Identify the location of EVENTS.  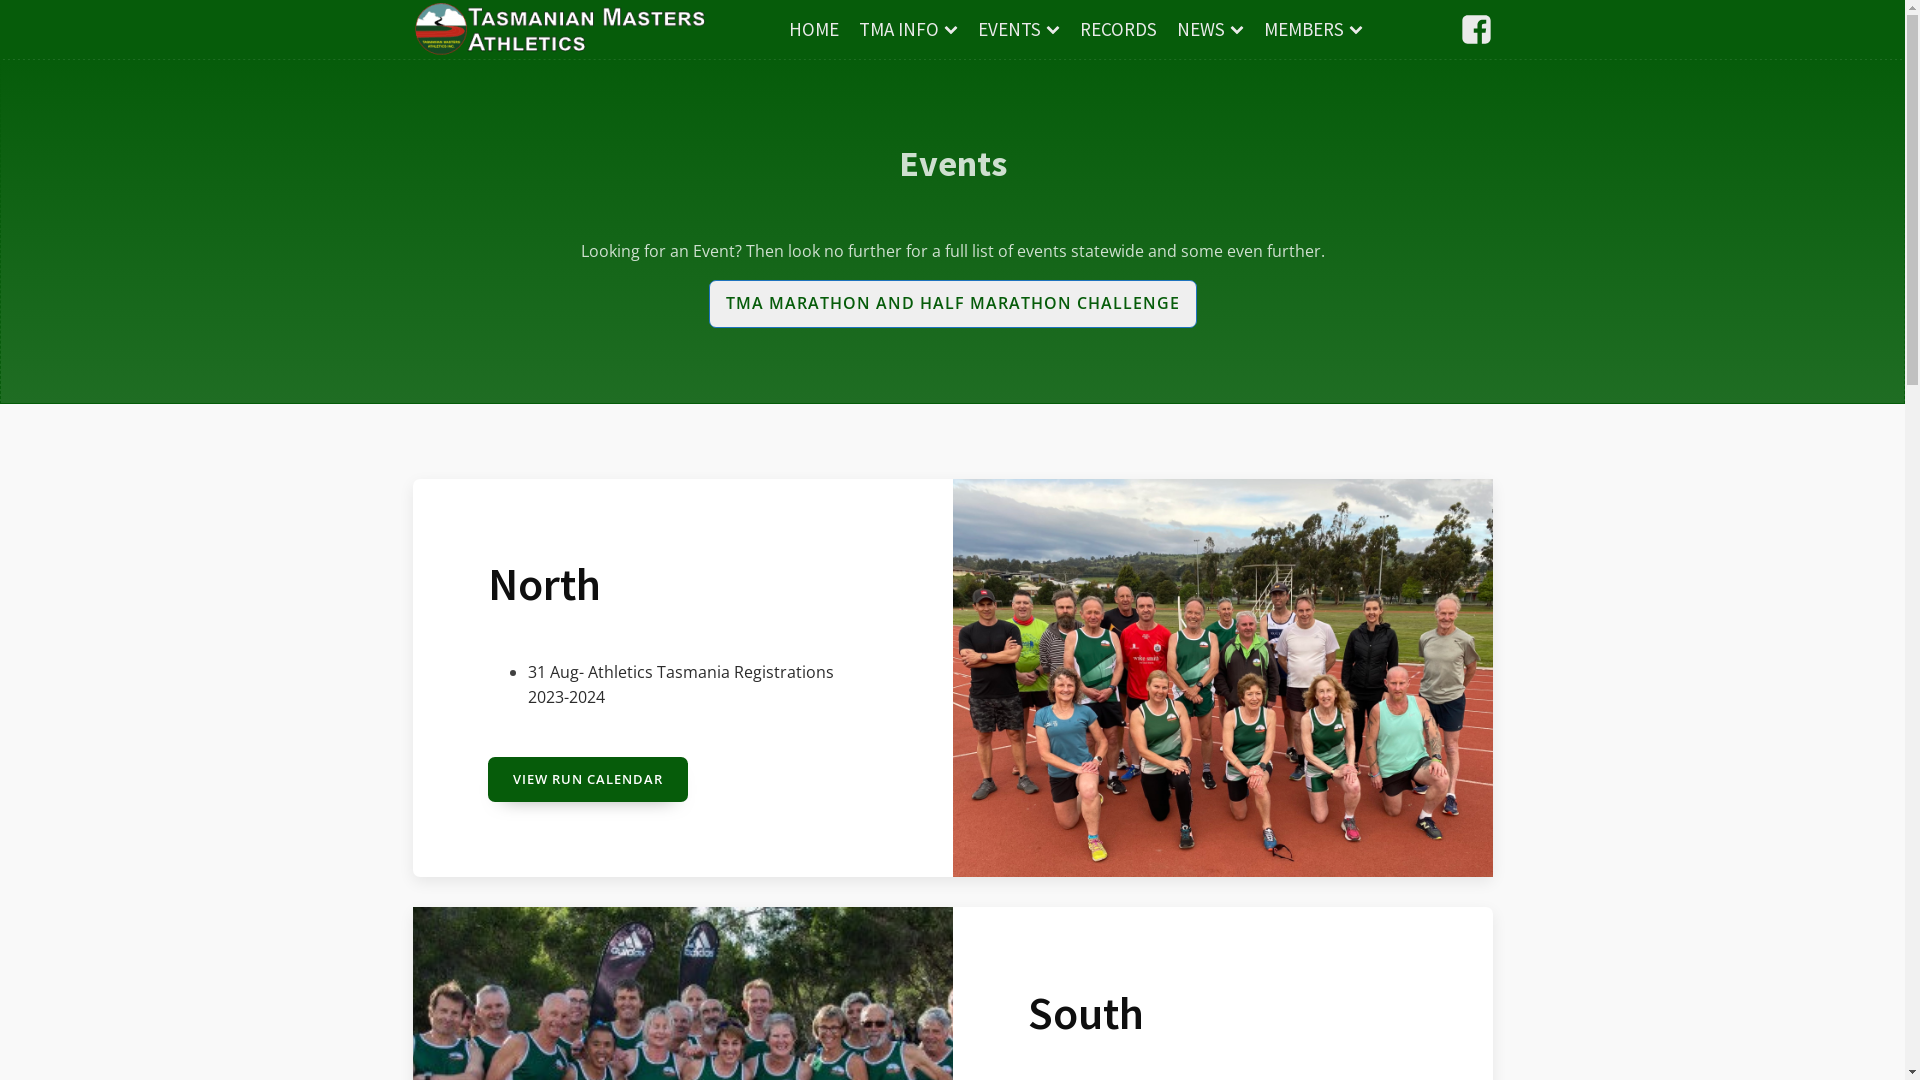
(1019, 29).